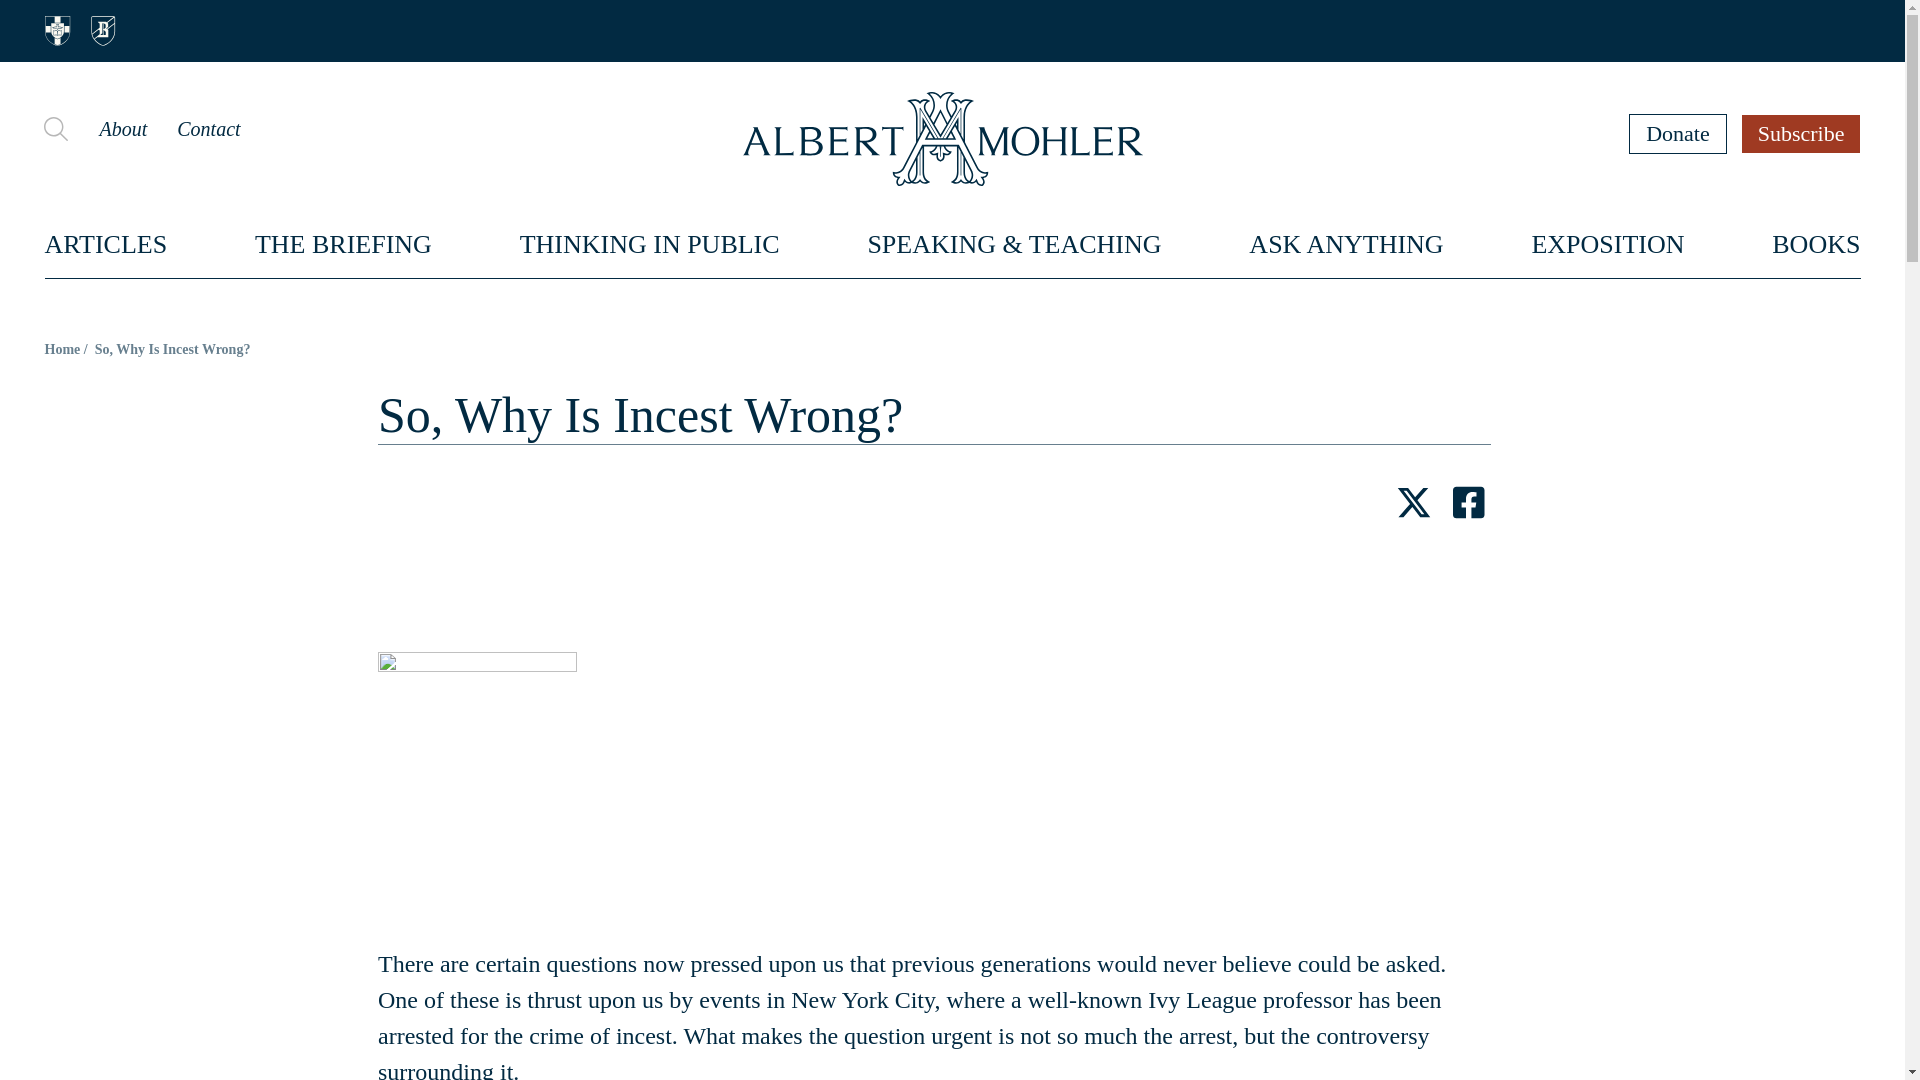 The image size is (1920, 1080). I want to click on Subscribe, so click(1802, 133).